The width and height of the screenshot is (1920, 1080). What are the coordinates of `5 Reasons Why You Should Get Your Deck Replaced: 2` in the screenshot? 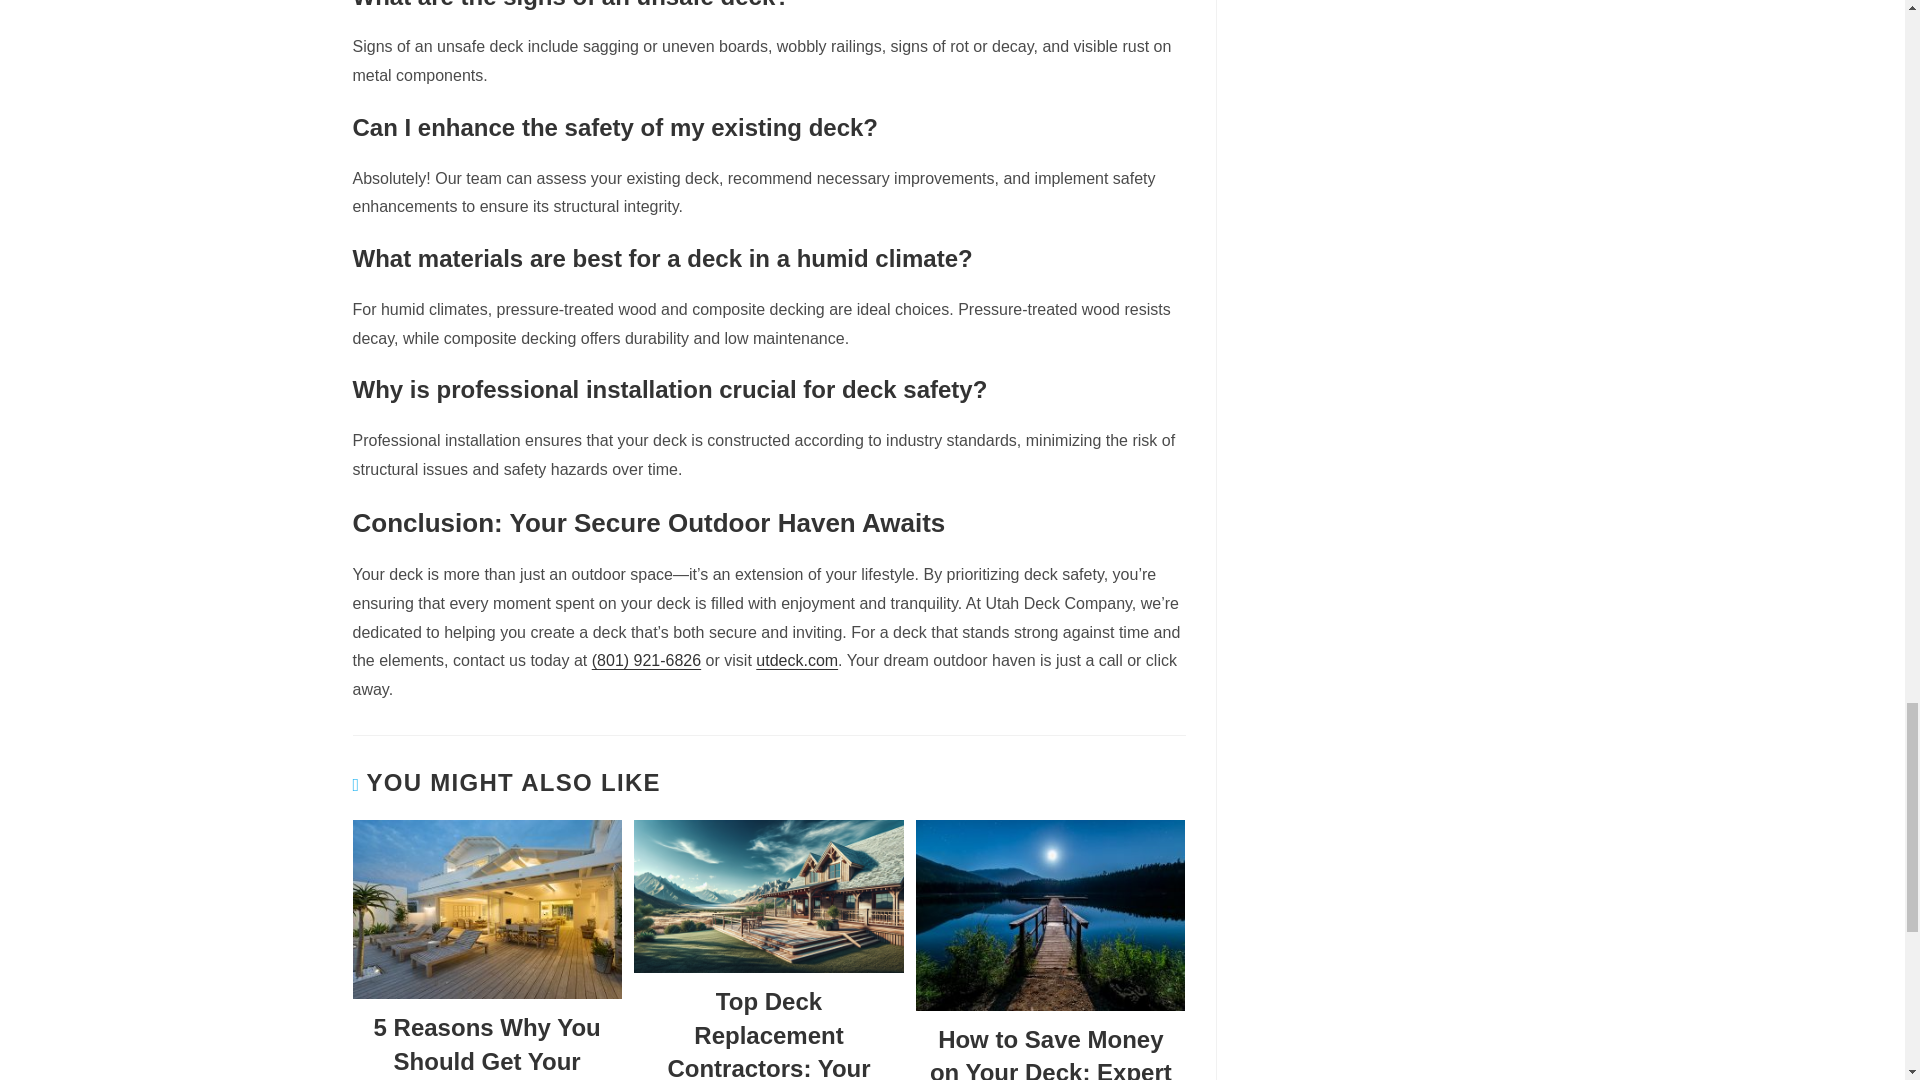 It's located at (486, 910).